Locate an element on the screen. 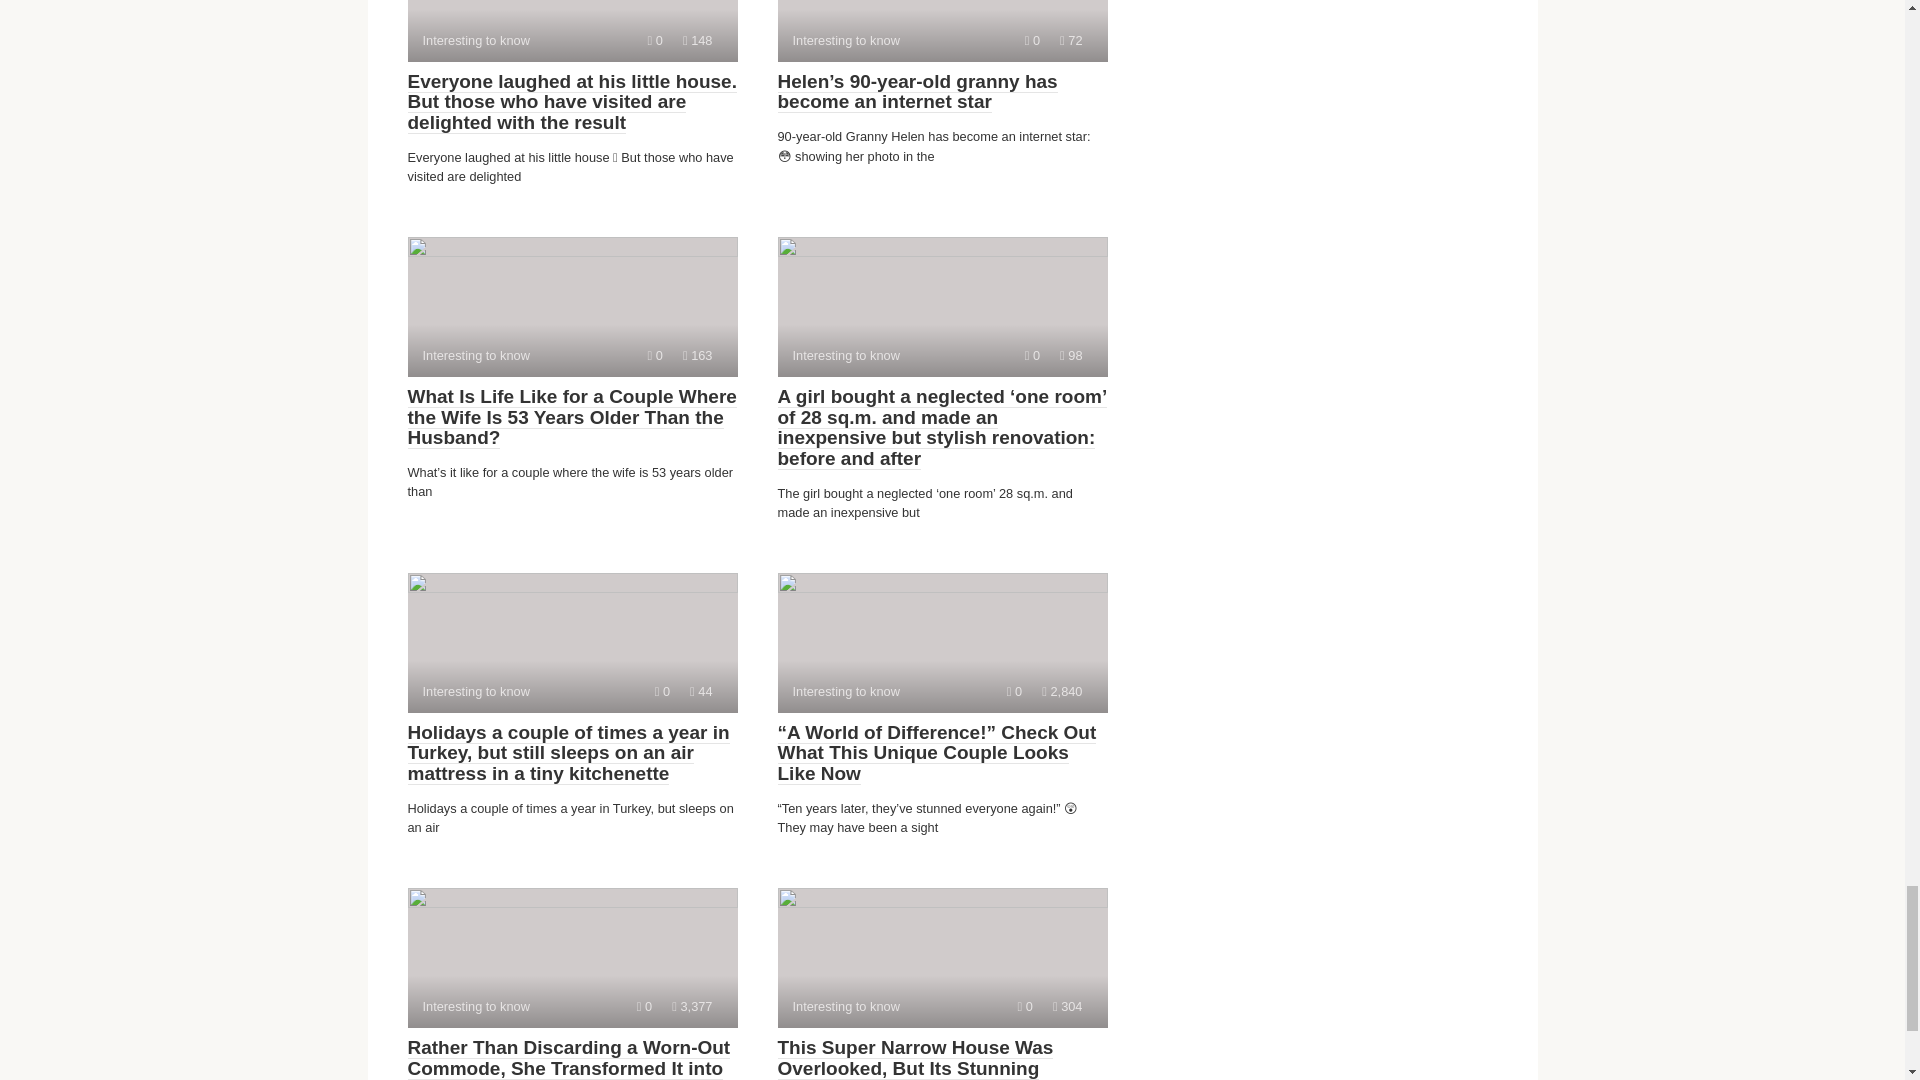 Image resolution: width=1920 pixels, height=1080 pixels. Views is located at coordinates (644, 1006).